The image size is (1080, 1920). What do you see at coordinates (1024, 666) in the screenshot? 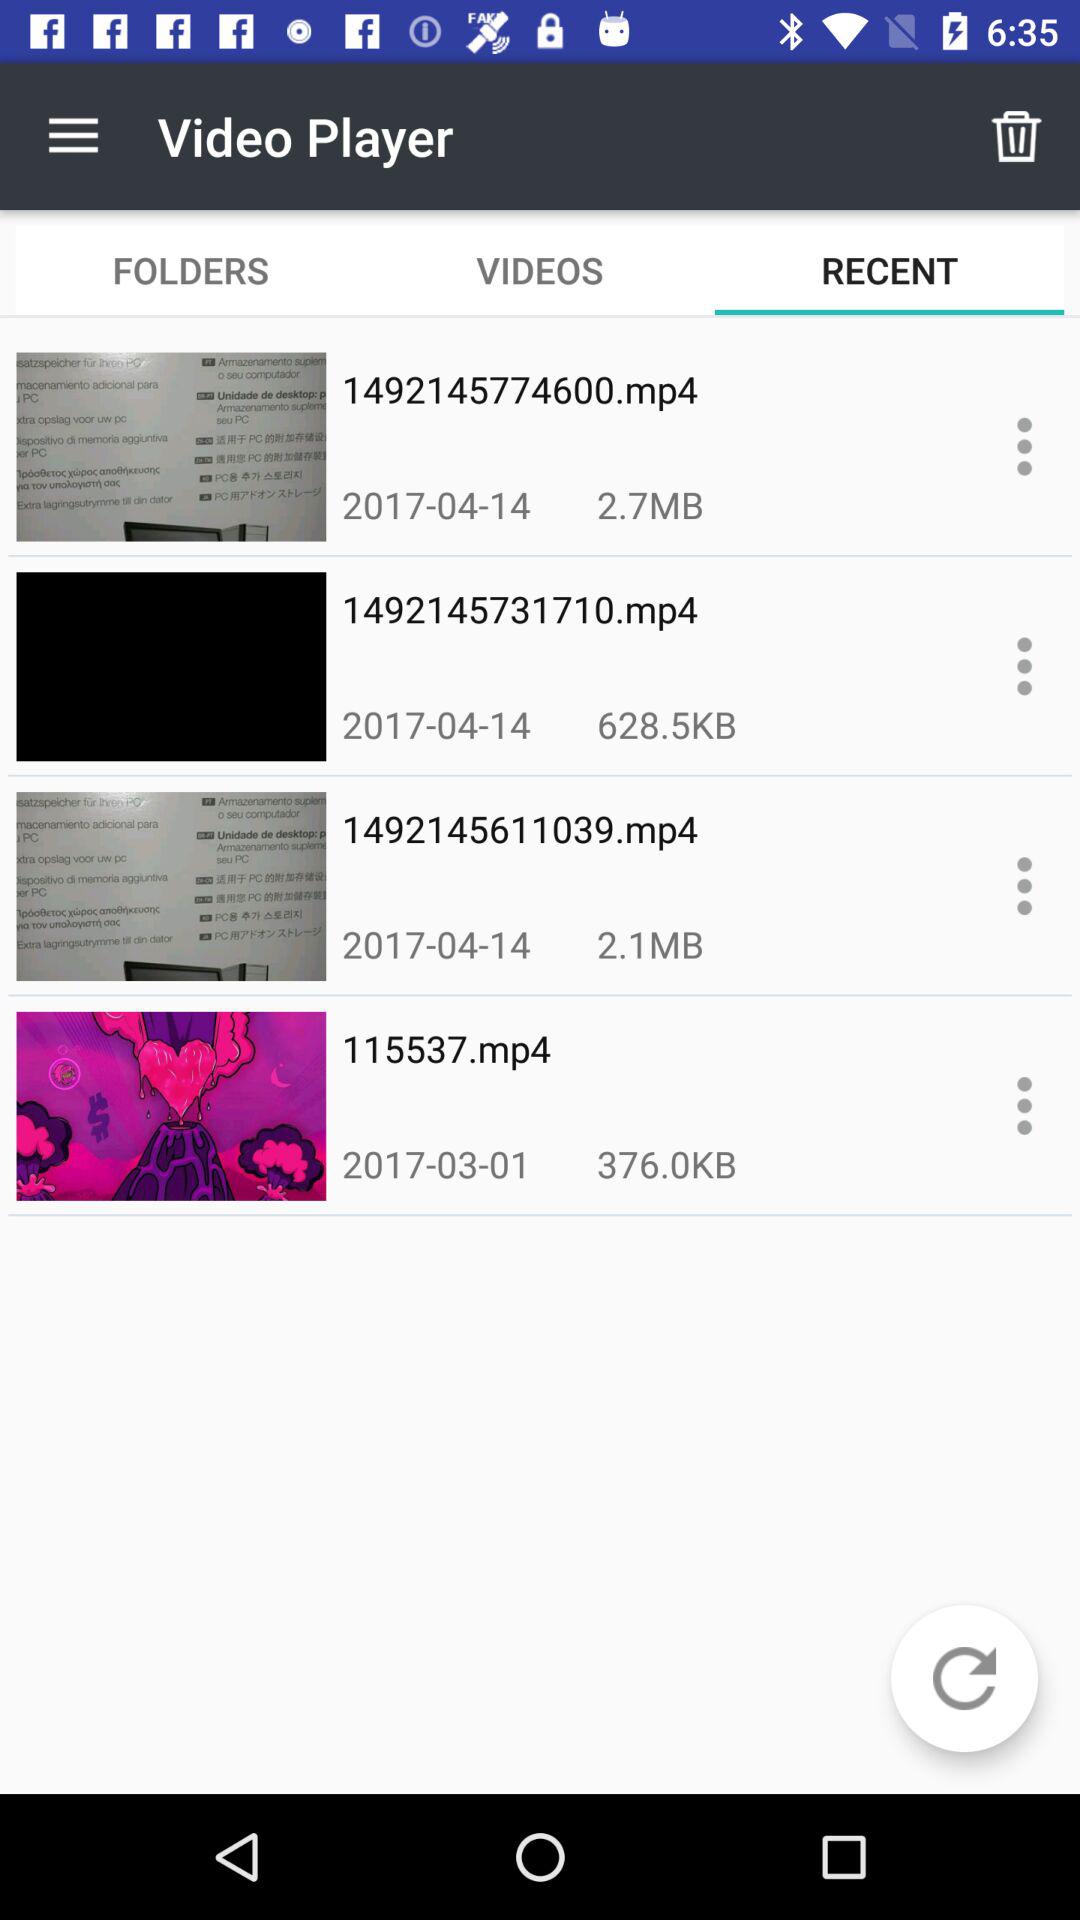
I see `more options` at bounding box center [1024, 666].